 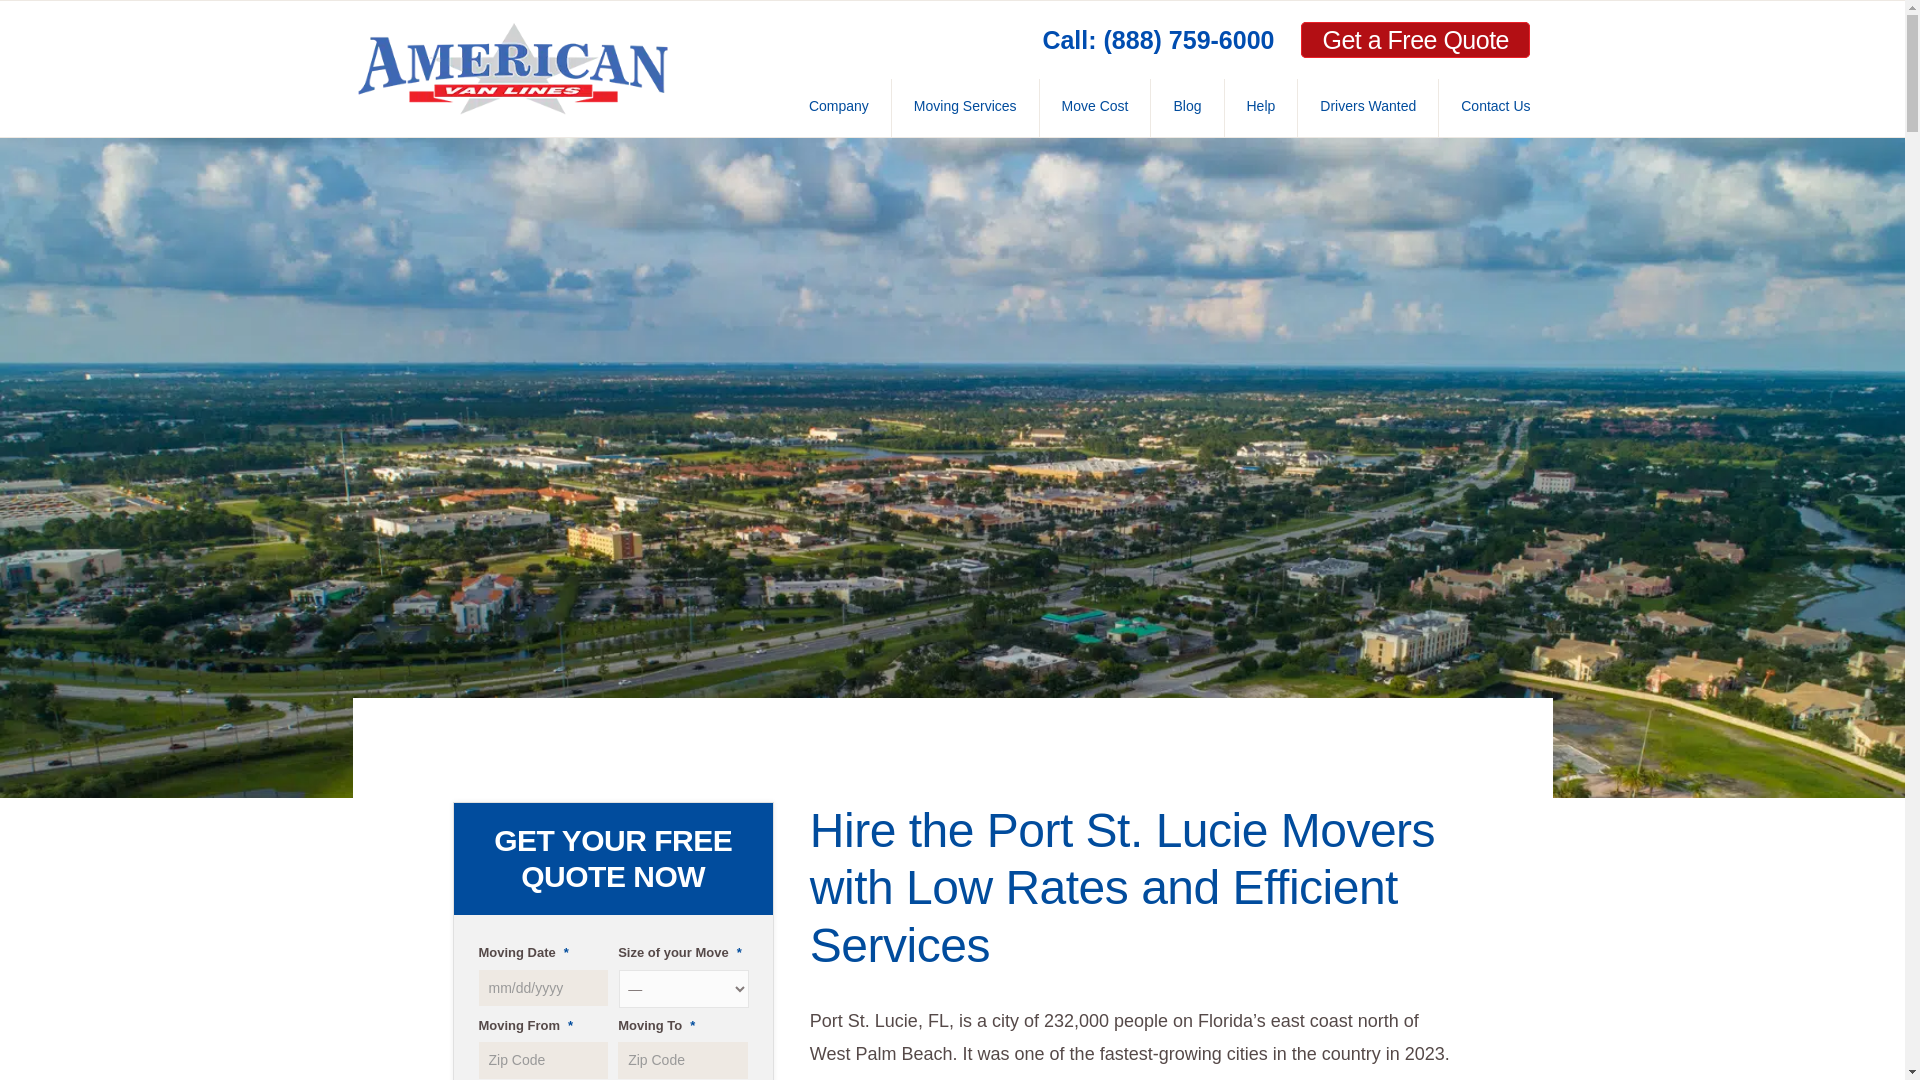 I want to click on Help, so click(x=1260, y=108).